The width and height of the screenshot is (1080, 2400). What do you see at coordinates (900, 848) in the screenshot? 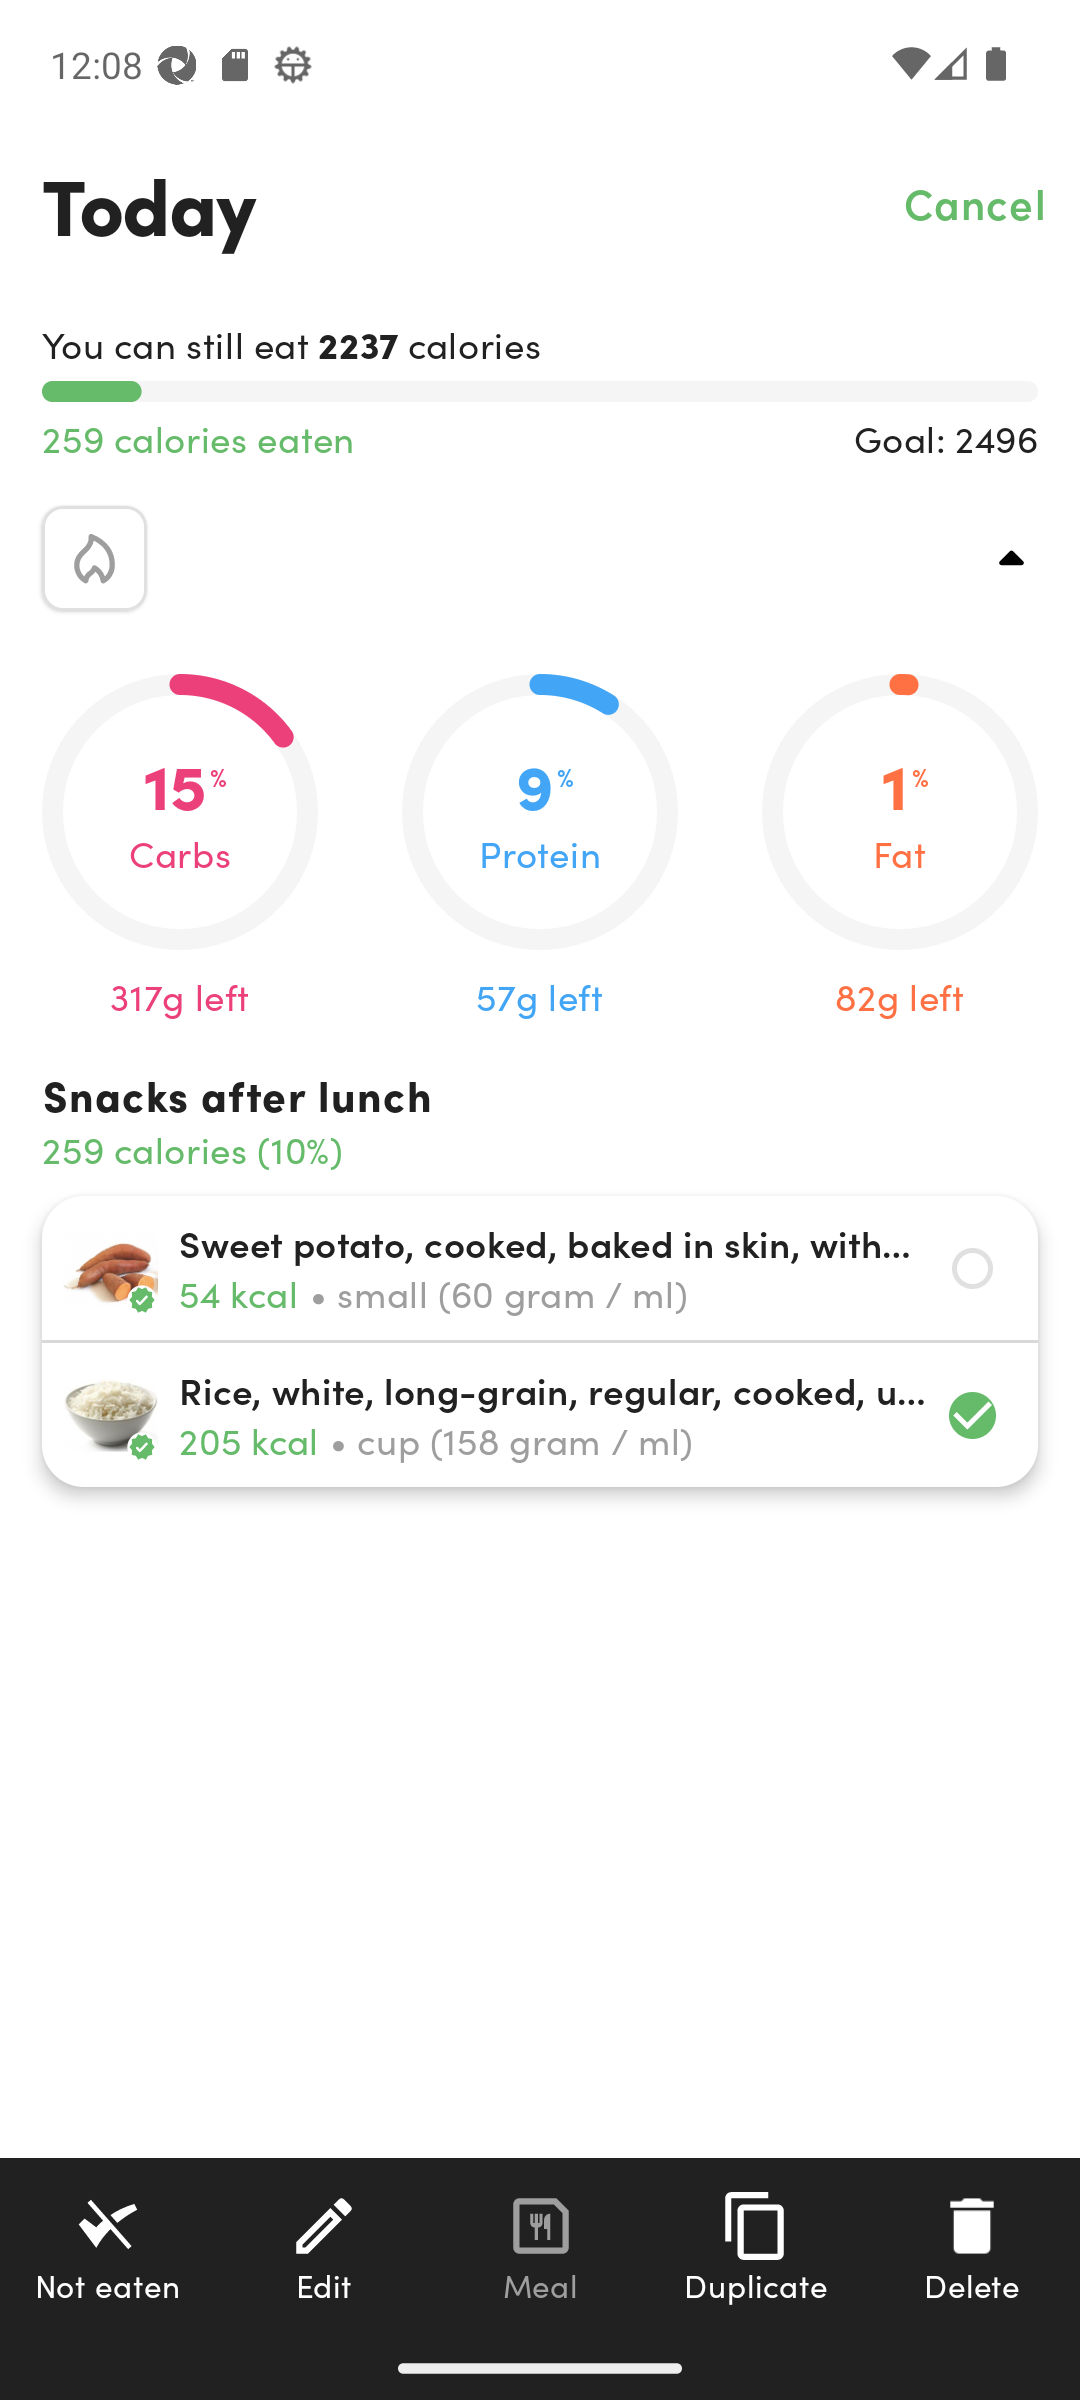
I see `0.01 1 % Fat 82g left` at bounding box center [900, 848].